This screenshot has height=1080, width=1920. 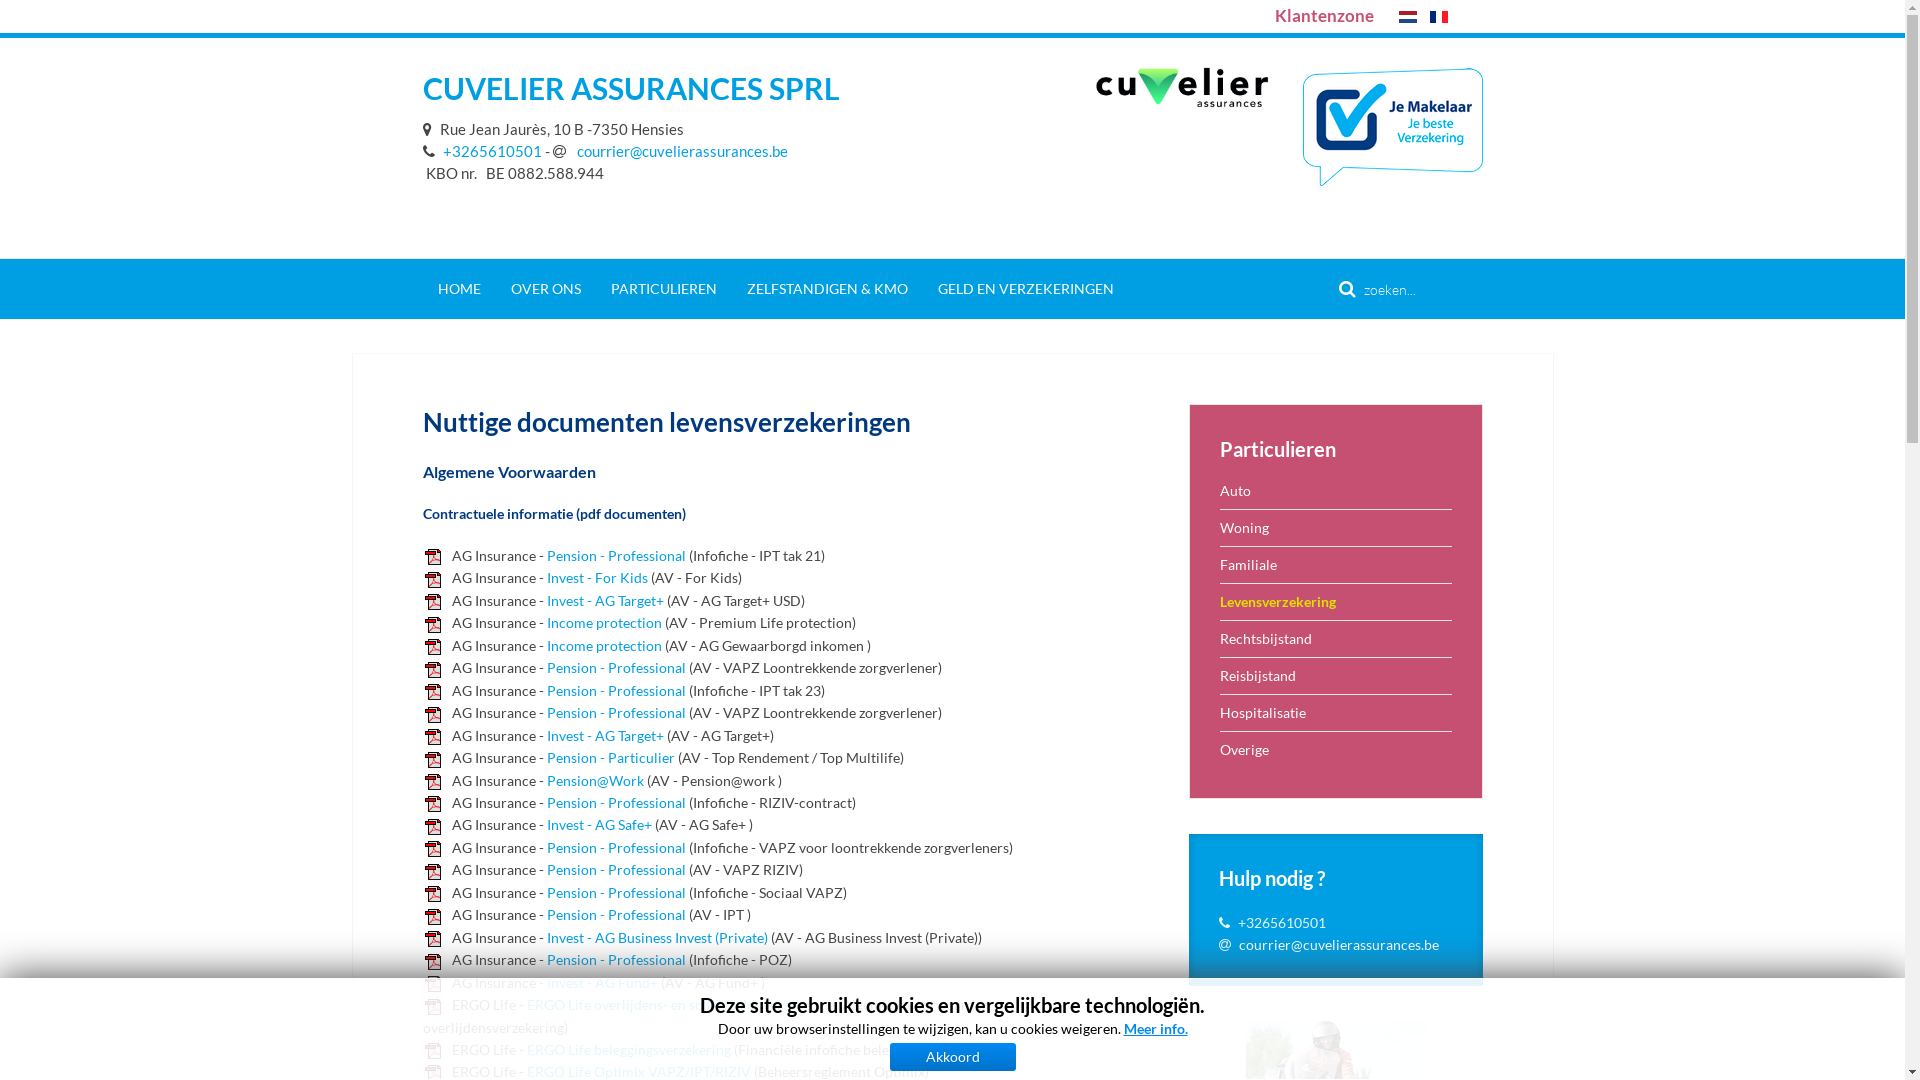 What do you see at coordinates (598, 824) in the screenshot?
I see `Invest - AG Safe+` at bounding box center [598, 824].